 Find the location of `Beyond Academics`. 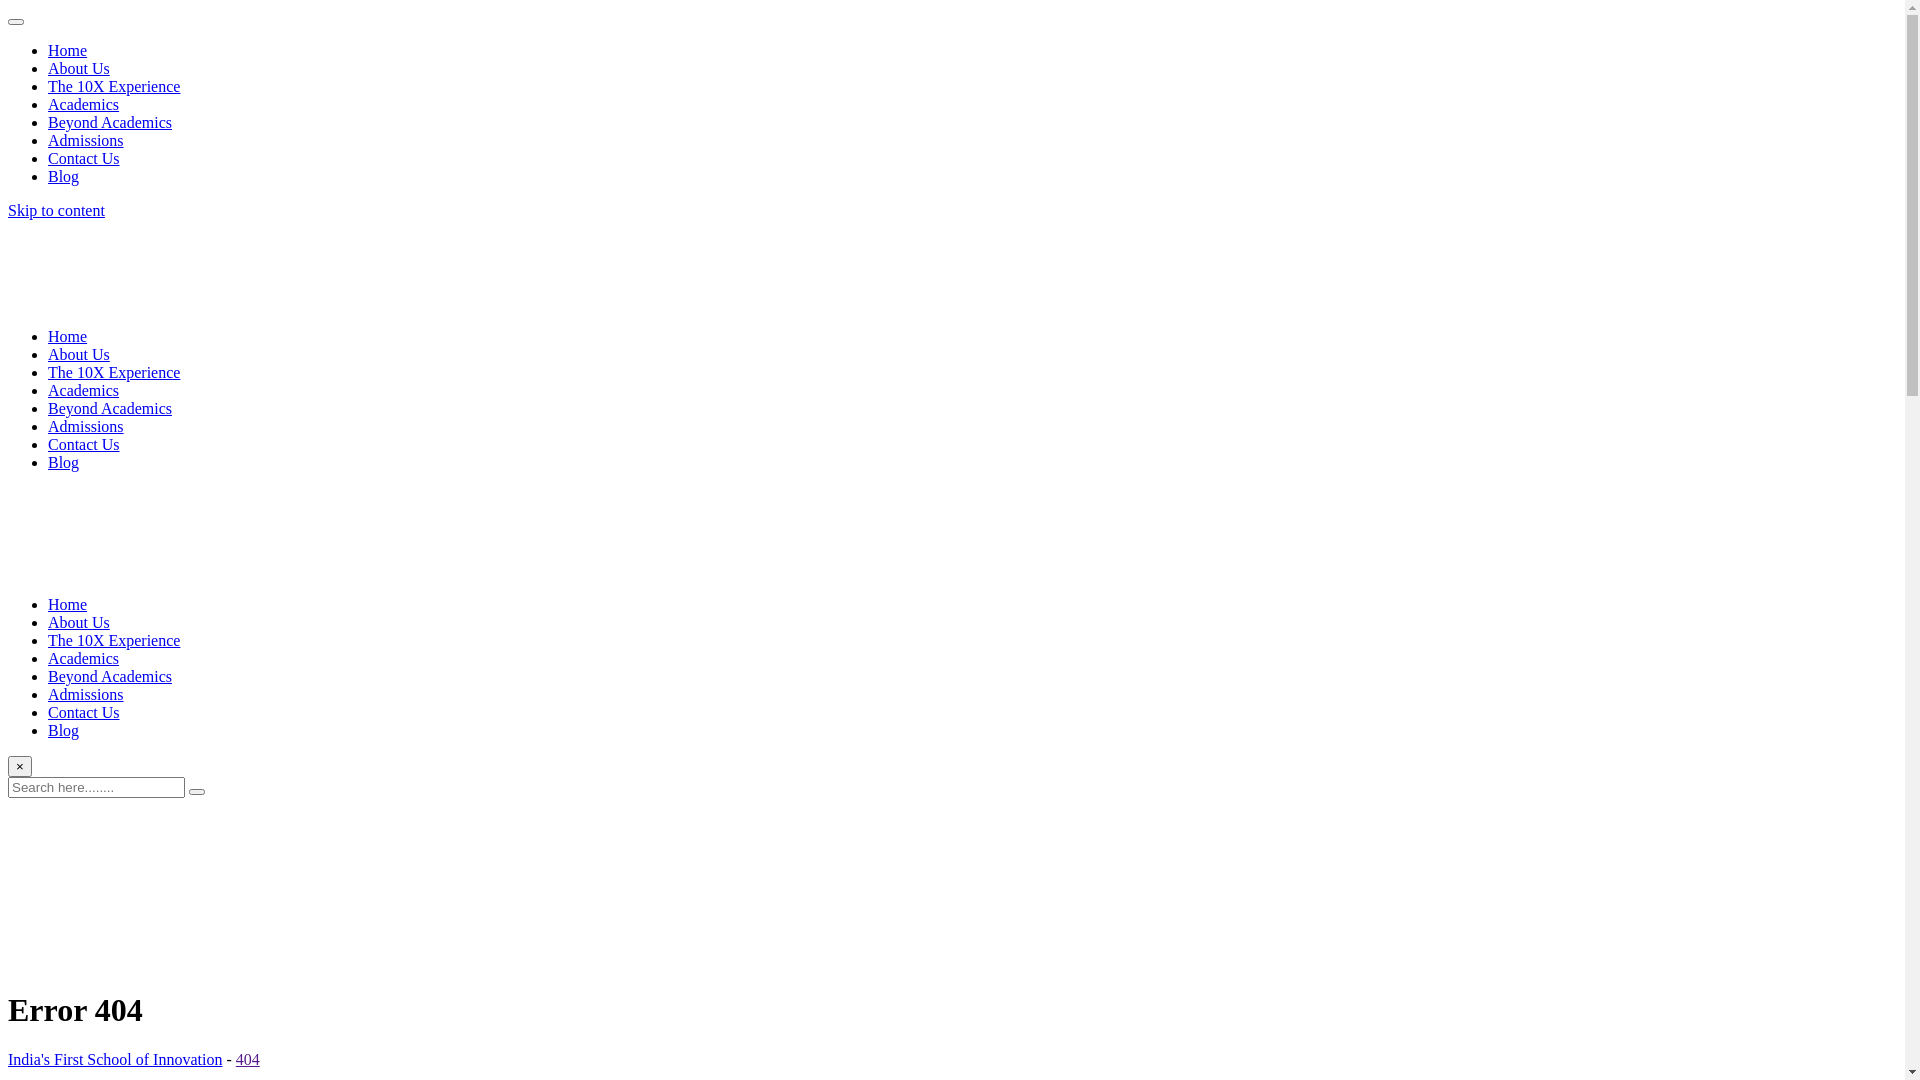

Beyond Academics is located at coordinates (110, 122).